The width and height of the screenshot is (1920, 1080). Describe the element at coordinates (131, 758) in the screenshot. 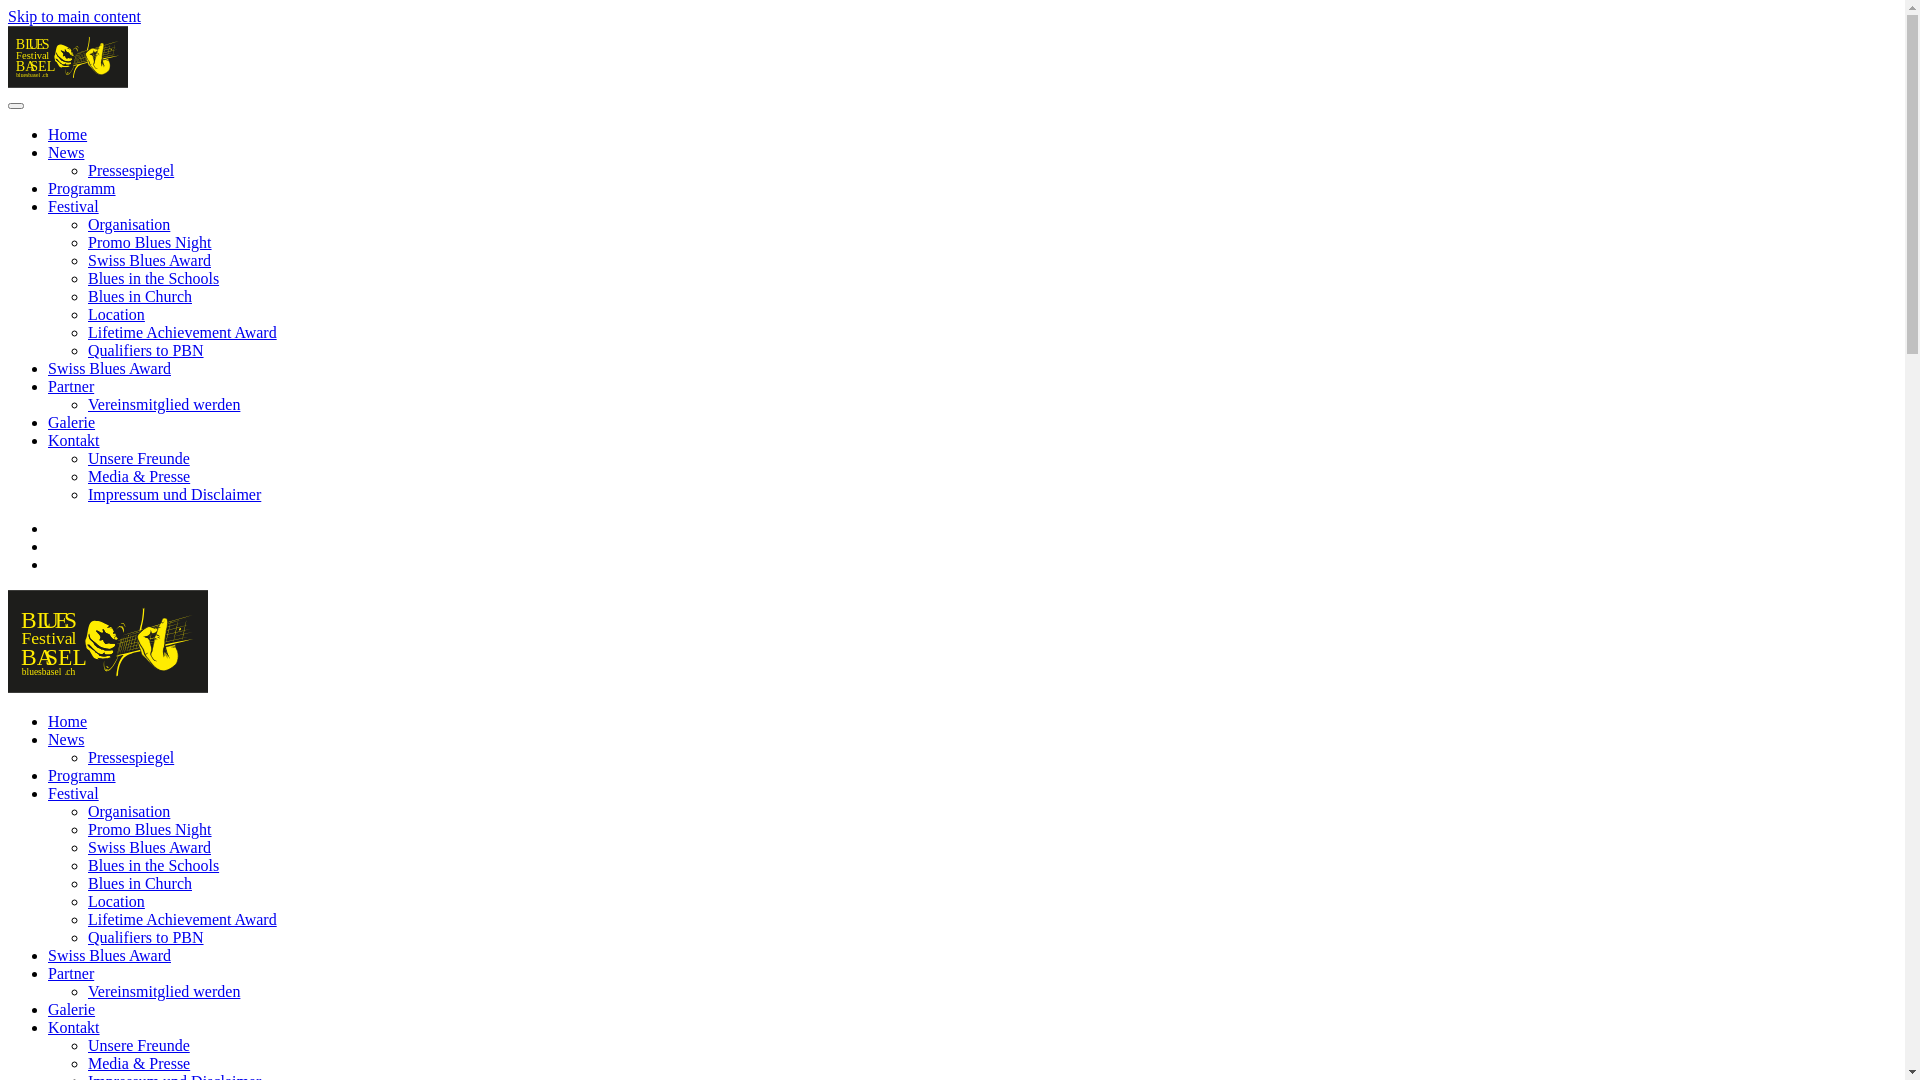

I see `Pressespiegel` at that location.